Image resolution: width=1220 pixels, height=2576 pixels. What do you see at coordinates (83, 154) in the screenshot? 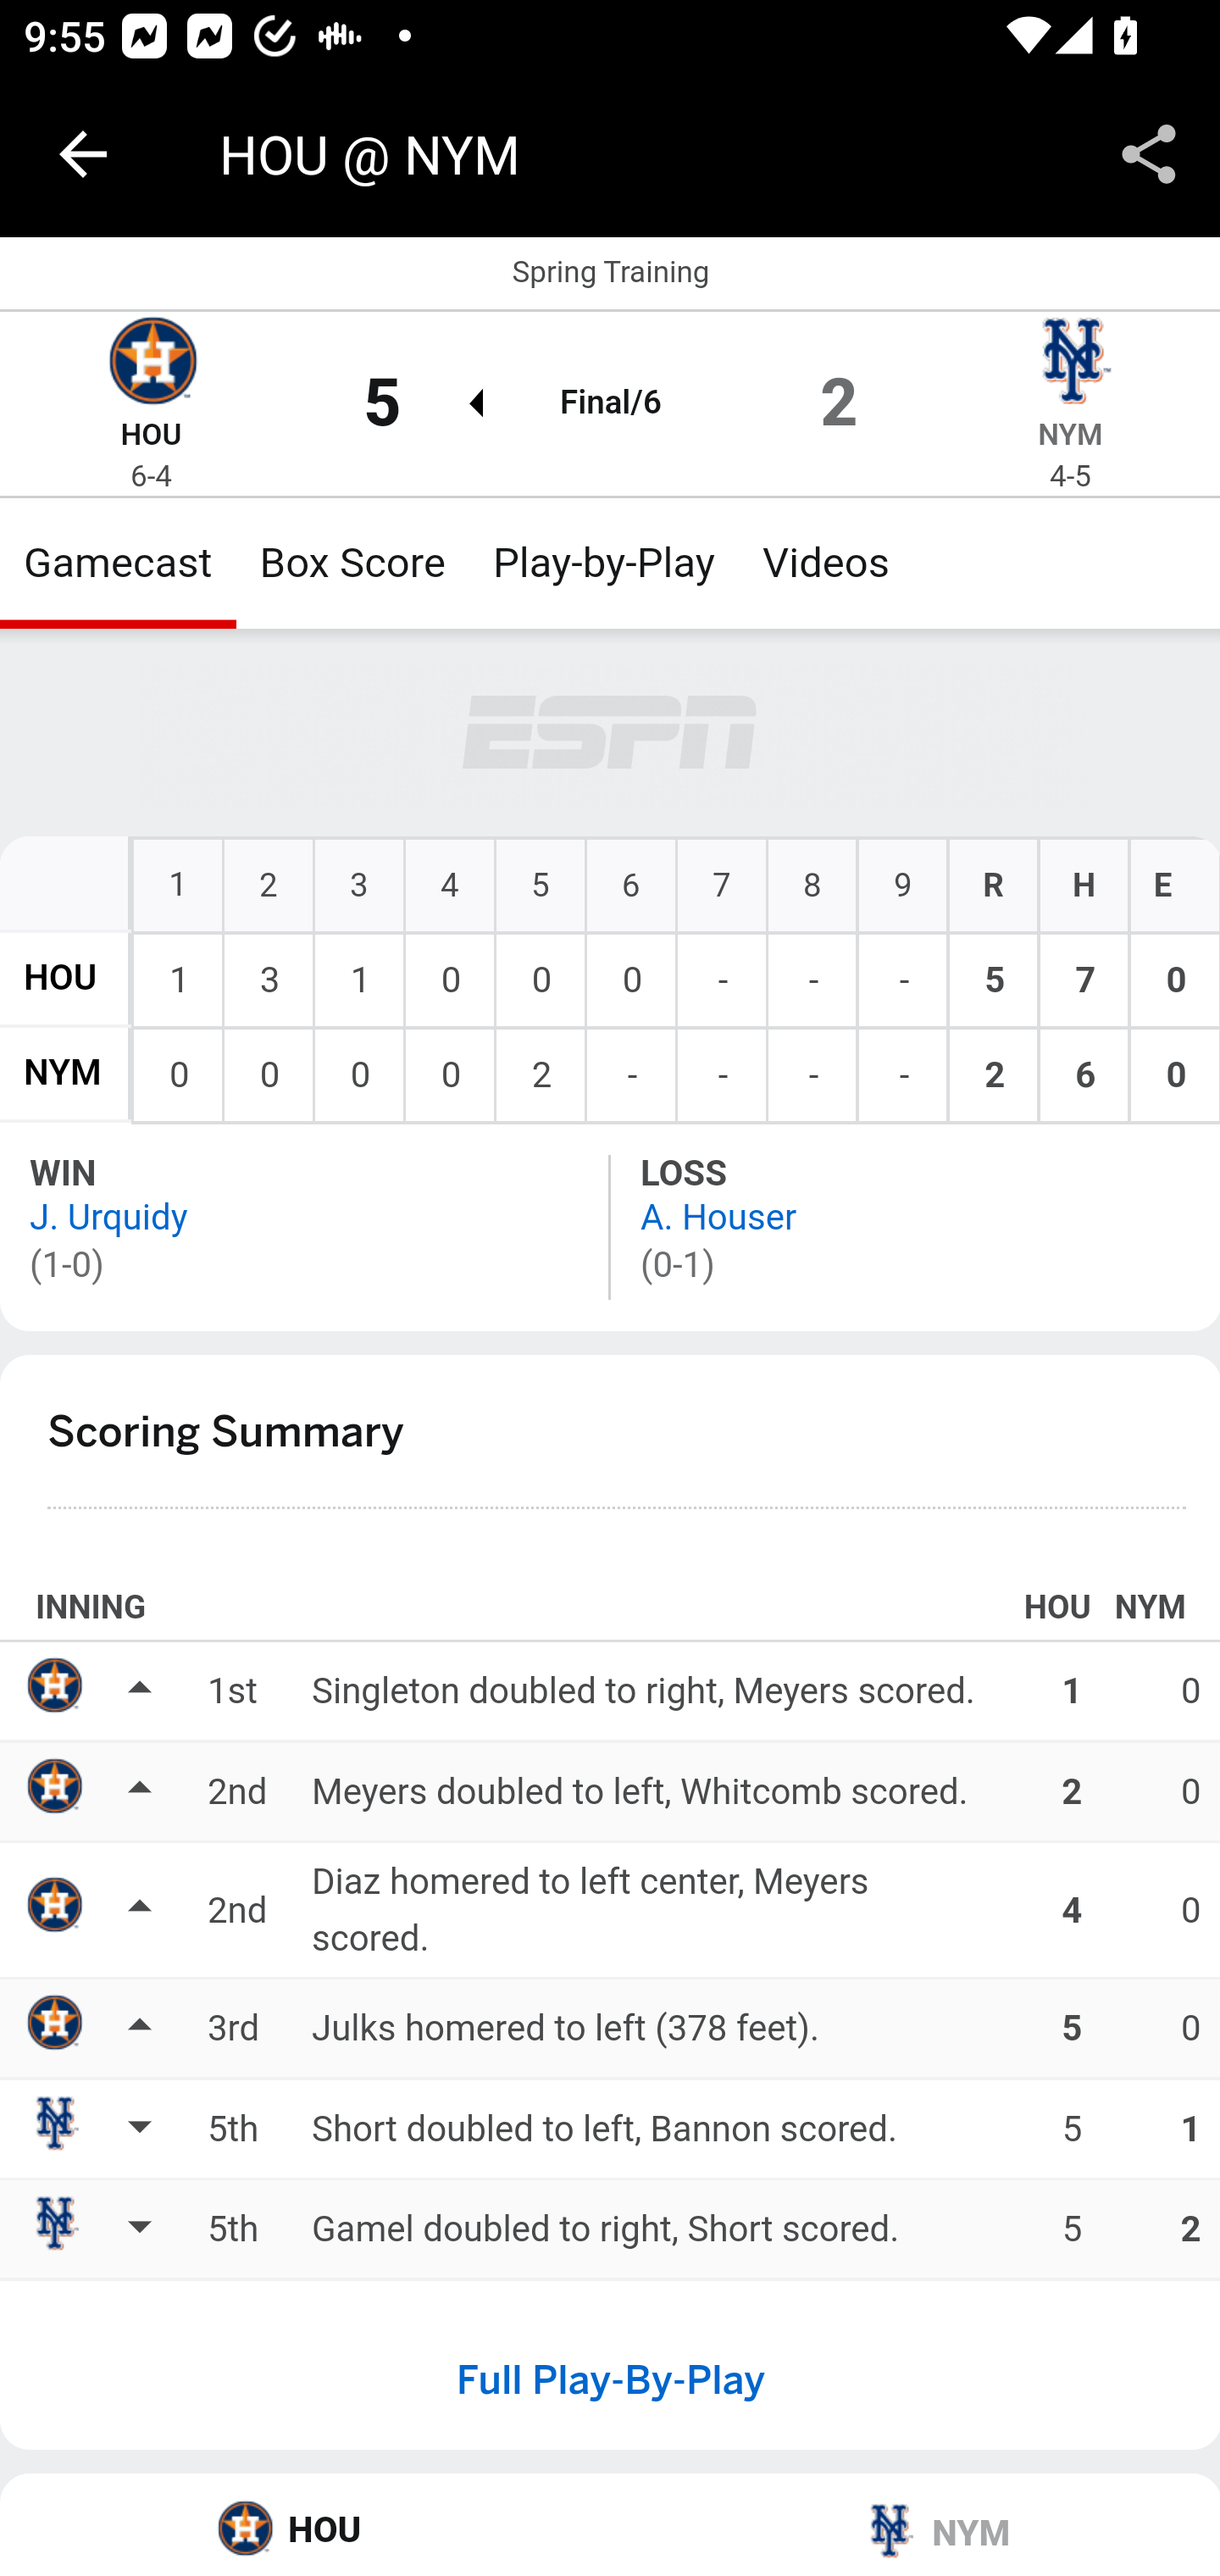
I see `Navigate up` at bounding box center [83, 154].